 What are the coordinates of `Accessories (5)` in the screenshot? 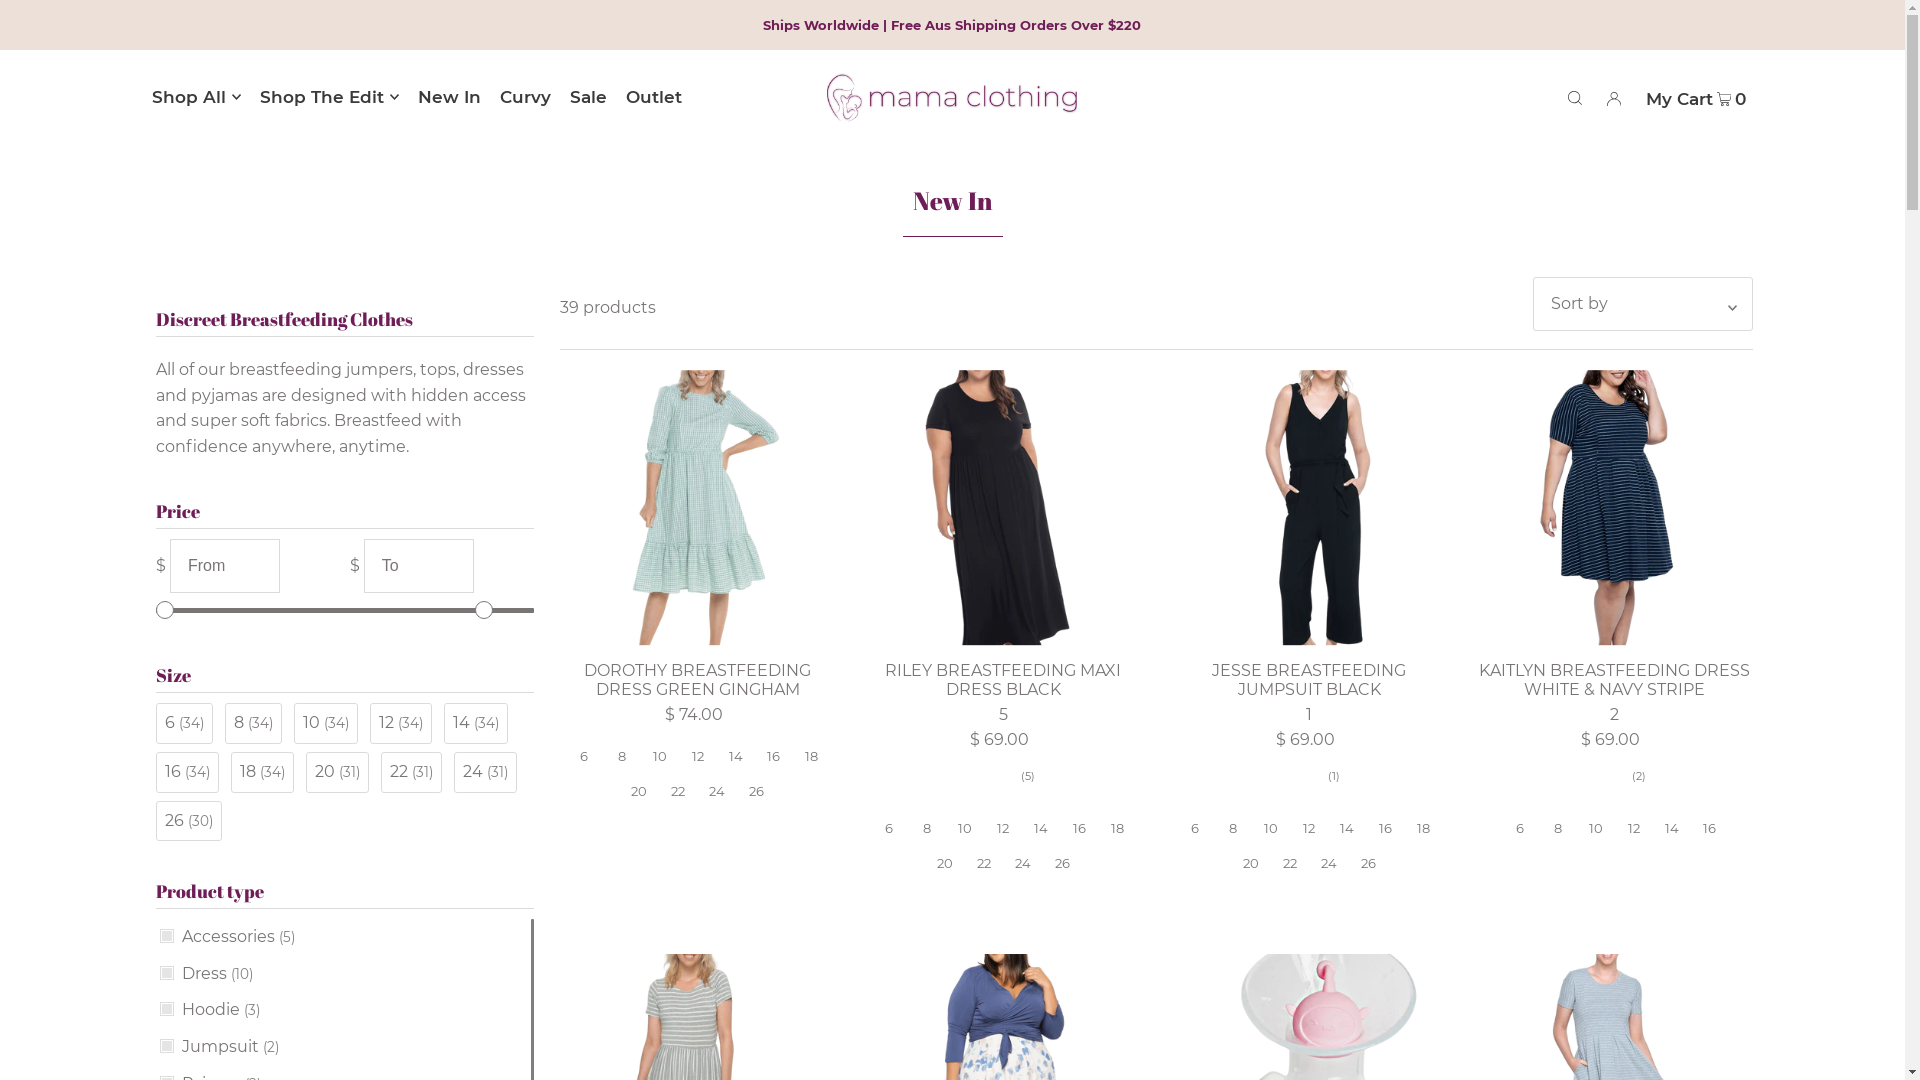 It's located at (228, 938).